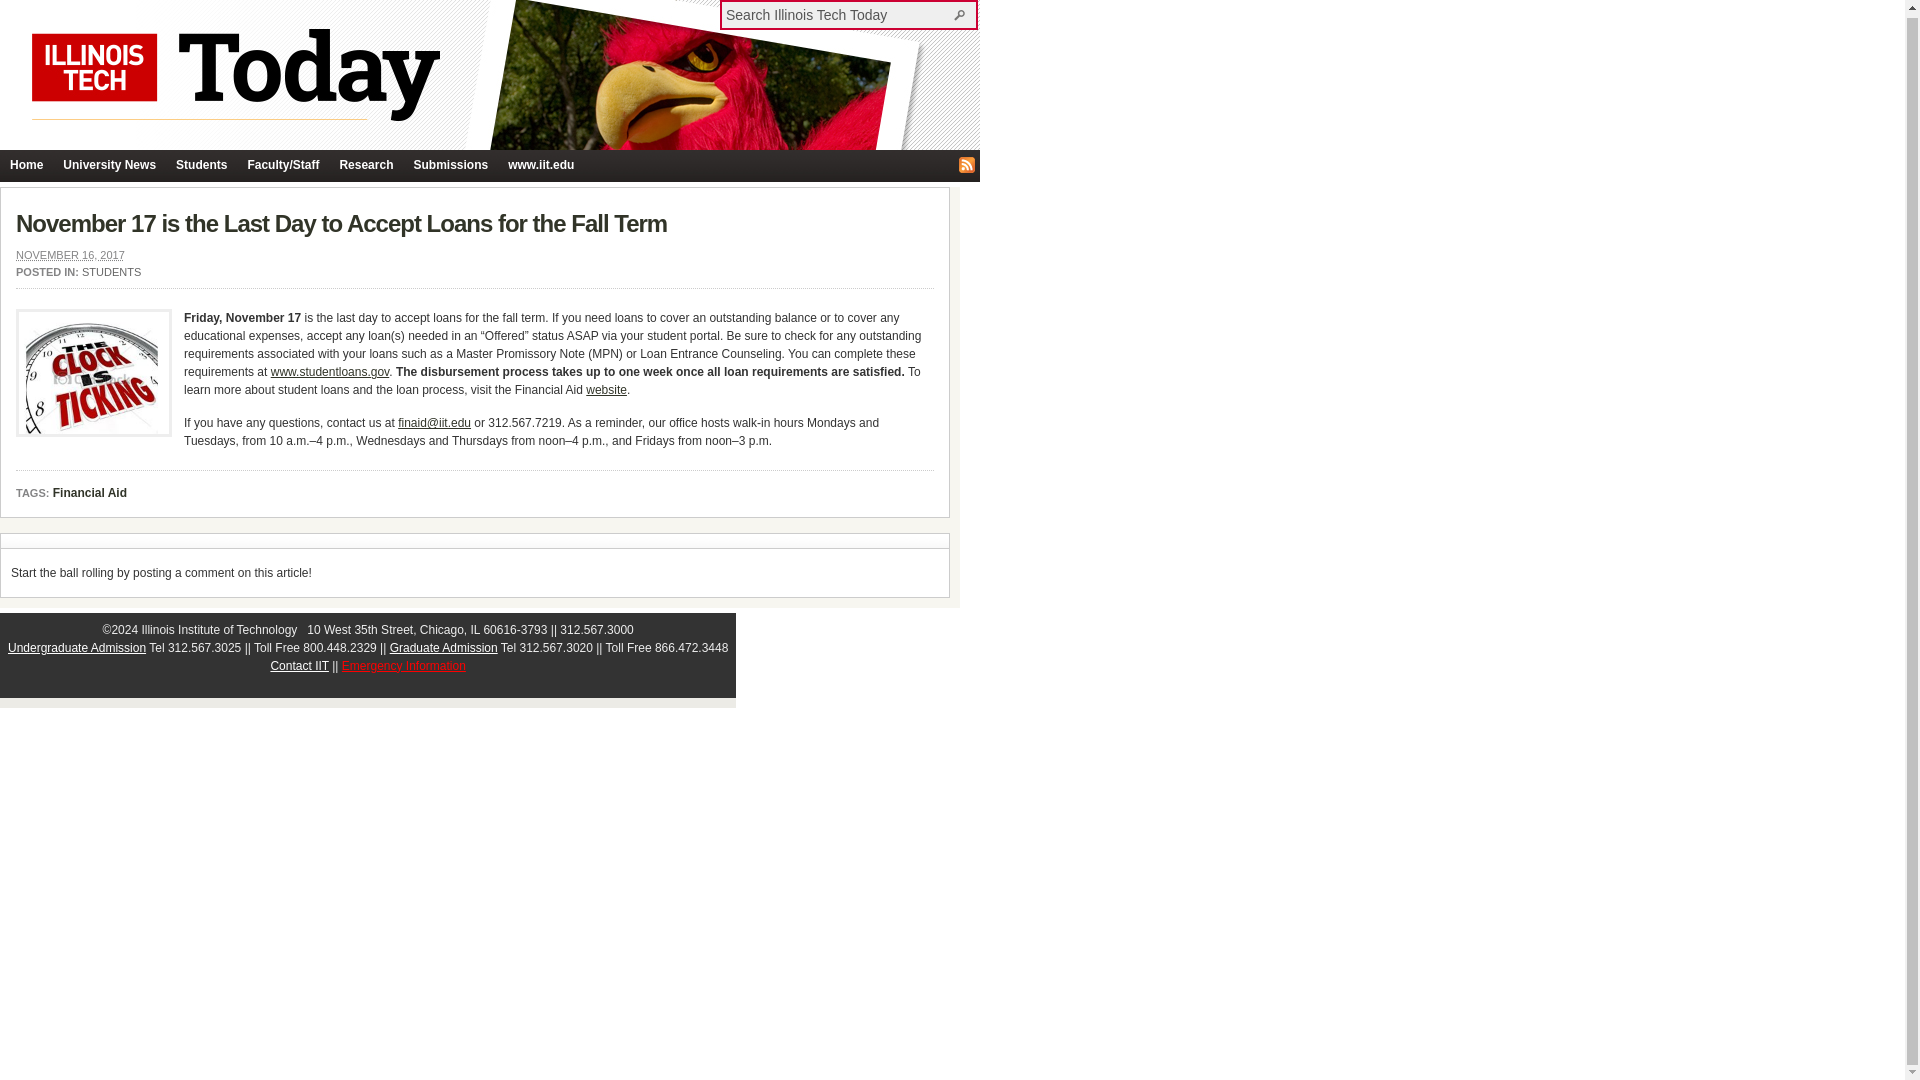 The width and height of the screenshot is (1920, 1080). What do you see at coordinates (966, 164) in the screenshot?
I see `RSS Feed` at bounding box center [966, 164].